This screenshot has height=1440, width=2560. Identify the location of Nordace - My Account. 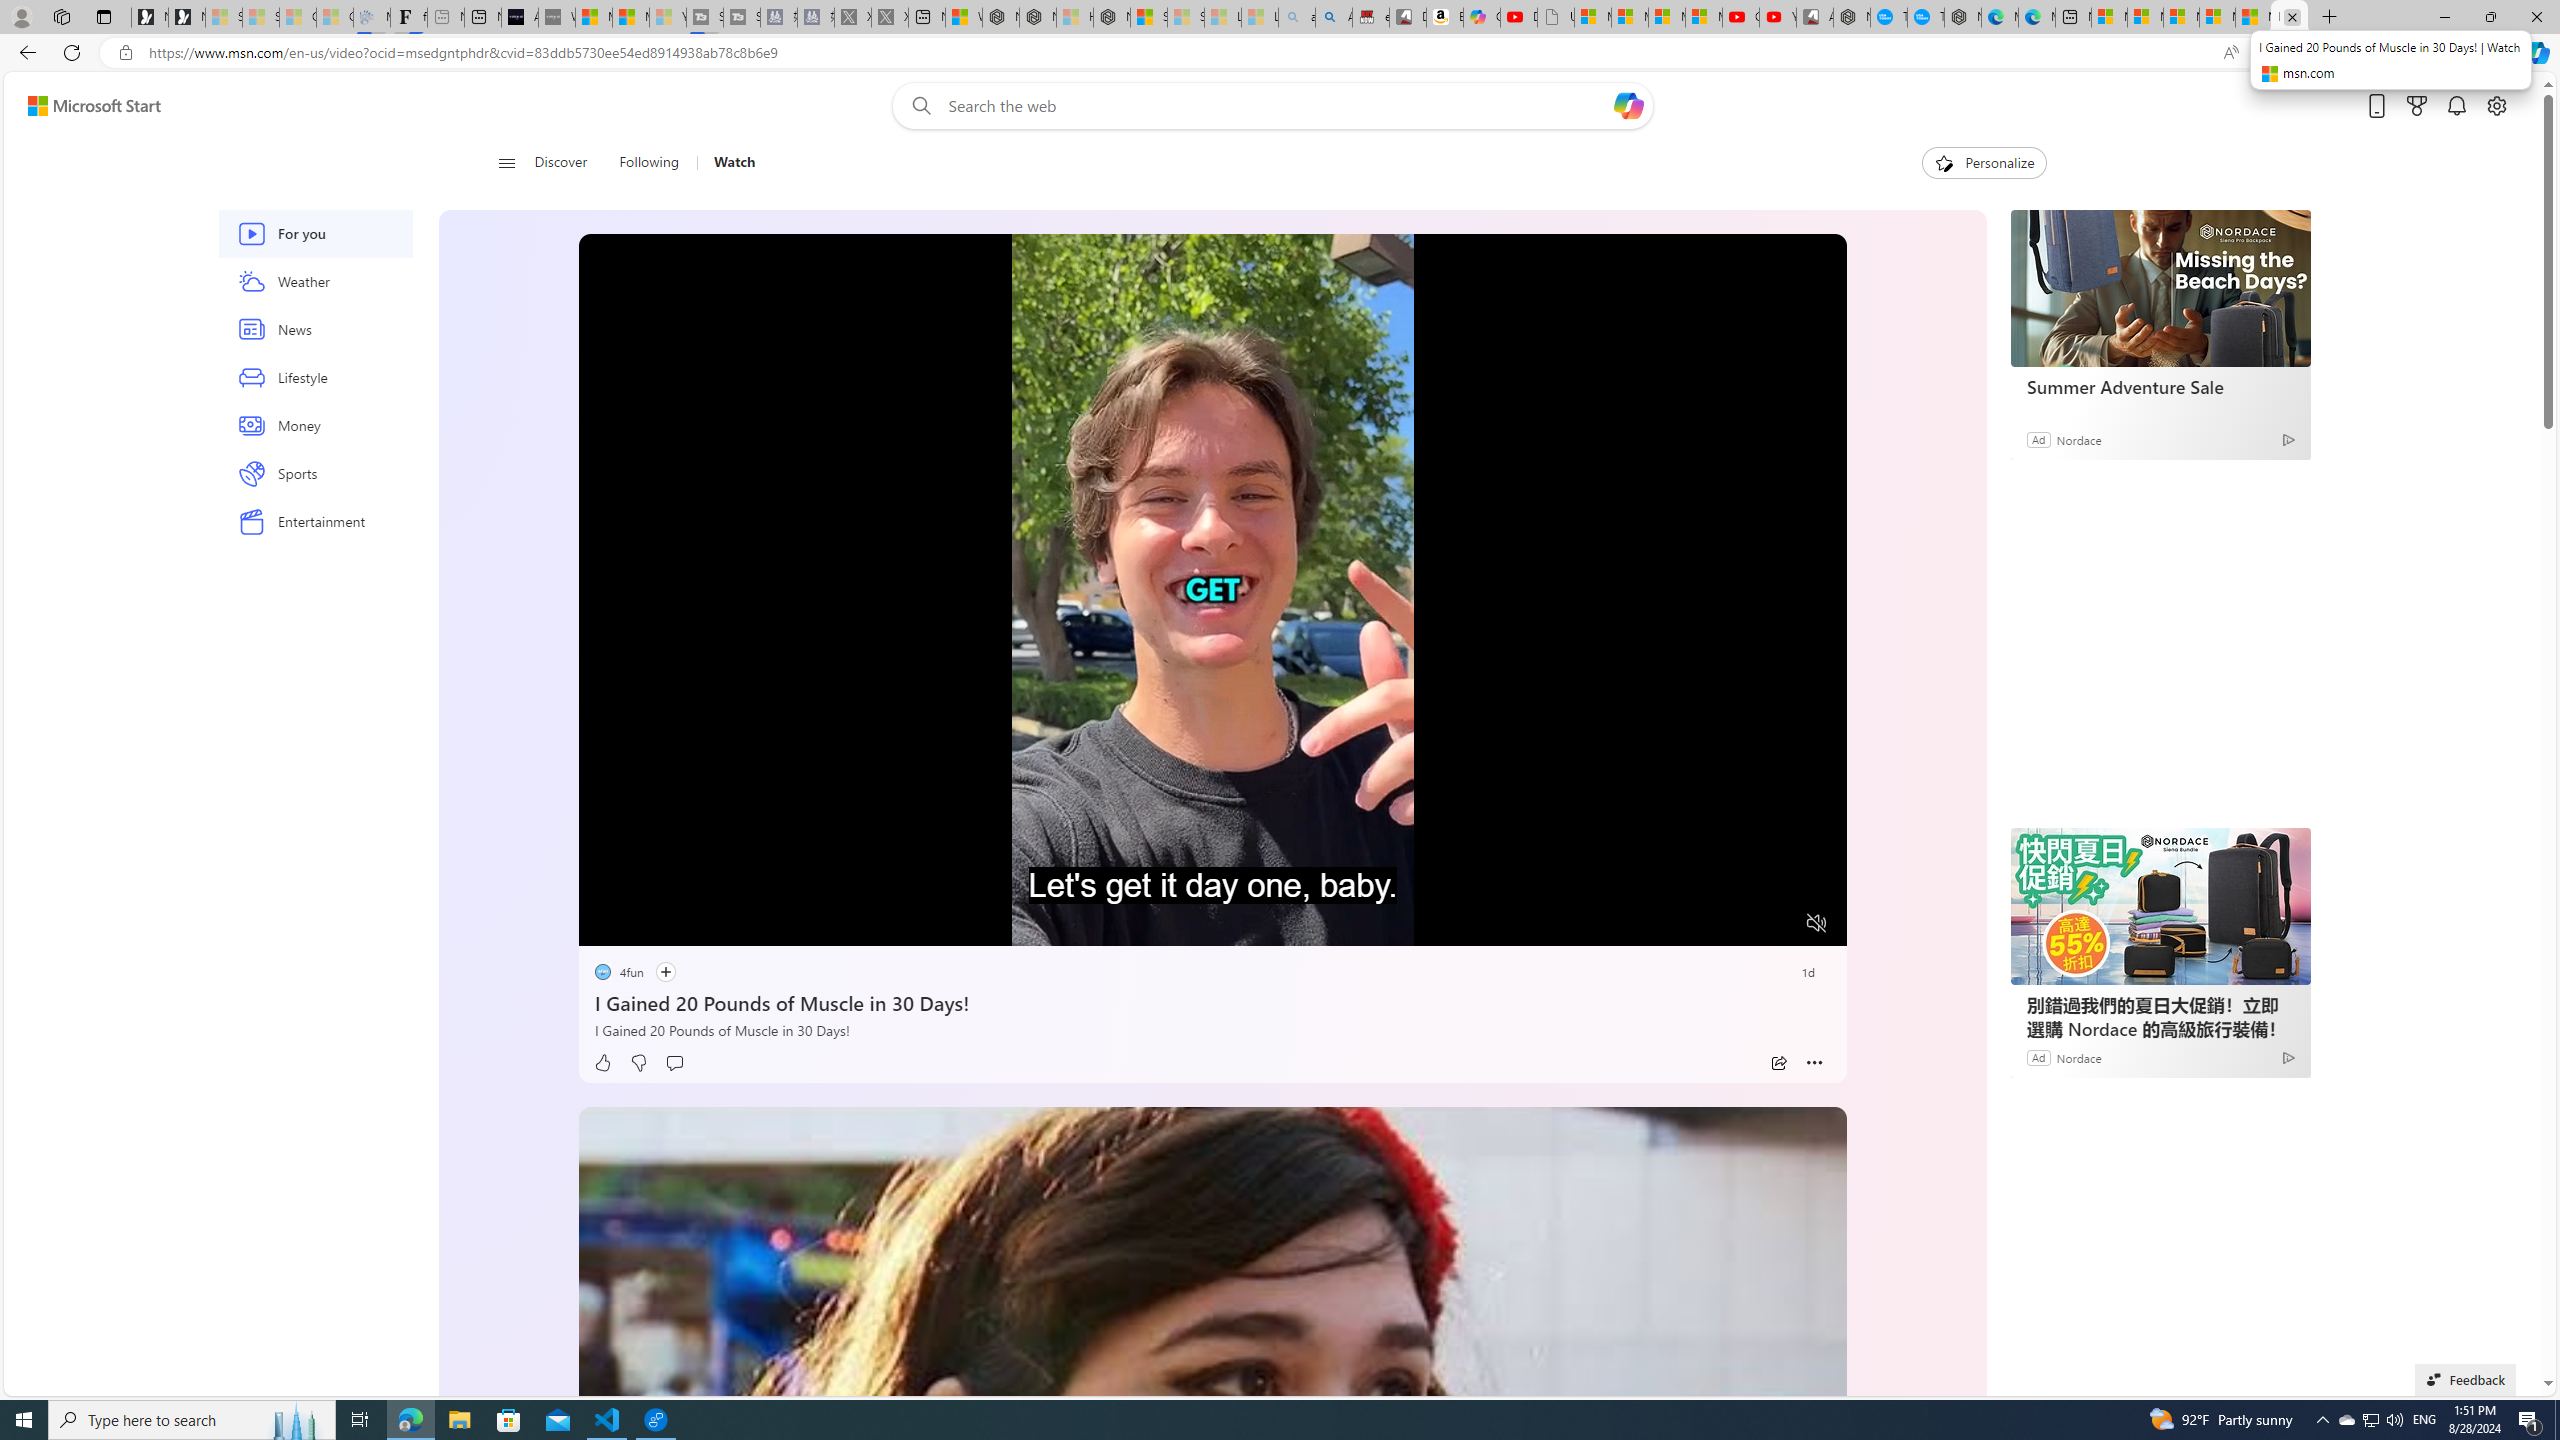
(1852, 17).